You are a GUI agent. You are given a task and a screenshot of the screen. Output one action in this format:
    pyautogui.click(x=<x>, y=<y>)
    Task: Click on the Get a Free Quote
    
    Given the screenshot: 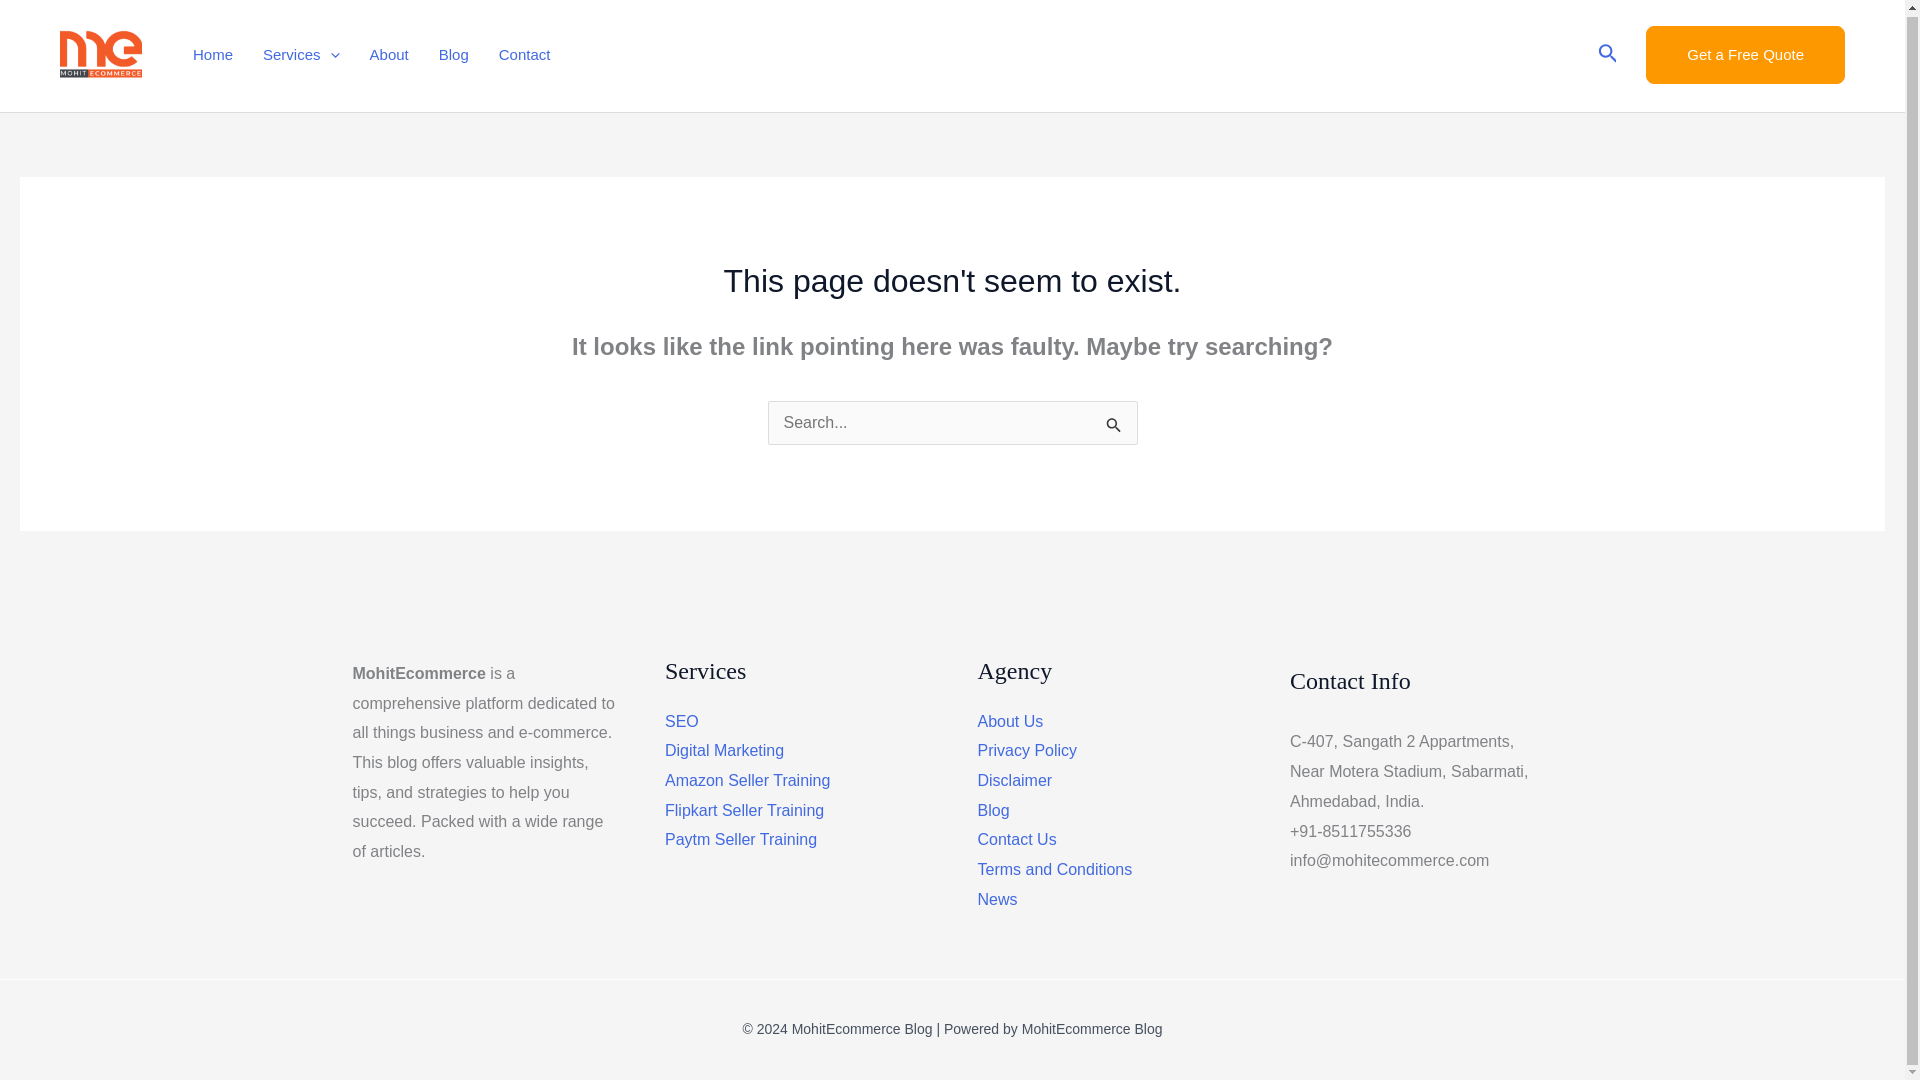 What is the action you would take?
    pyautogui.click(x=1745, y=54)
    